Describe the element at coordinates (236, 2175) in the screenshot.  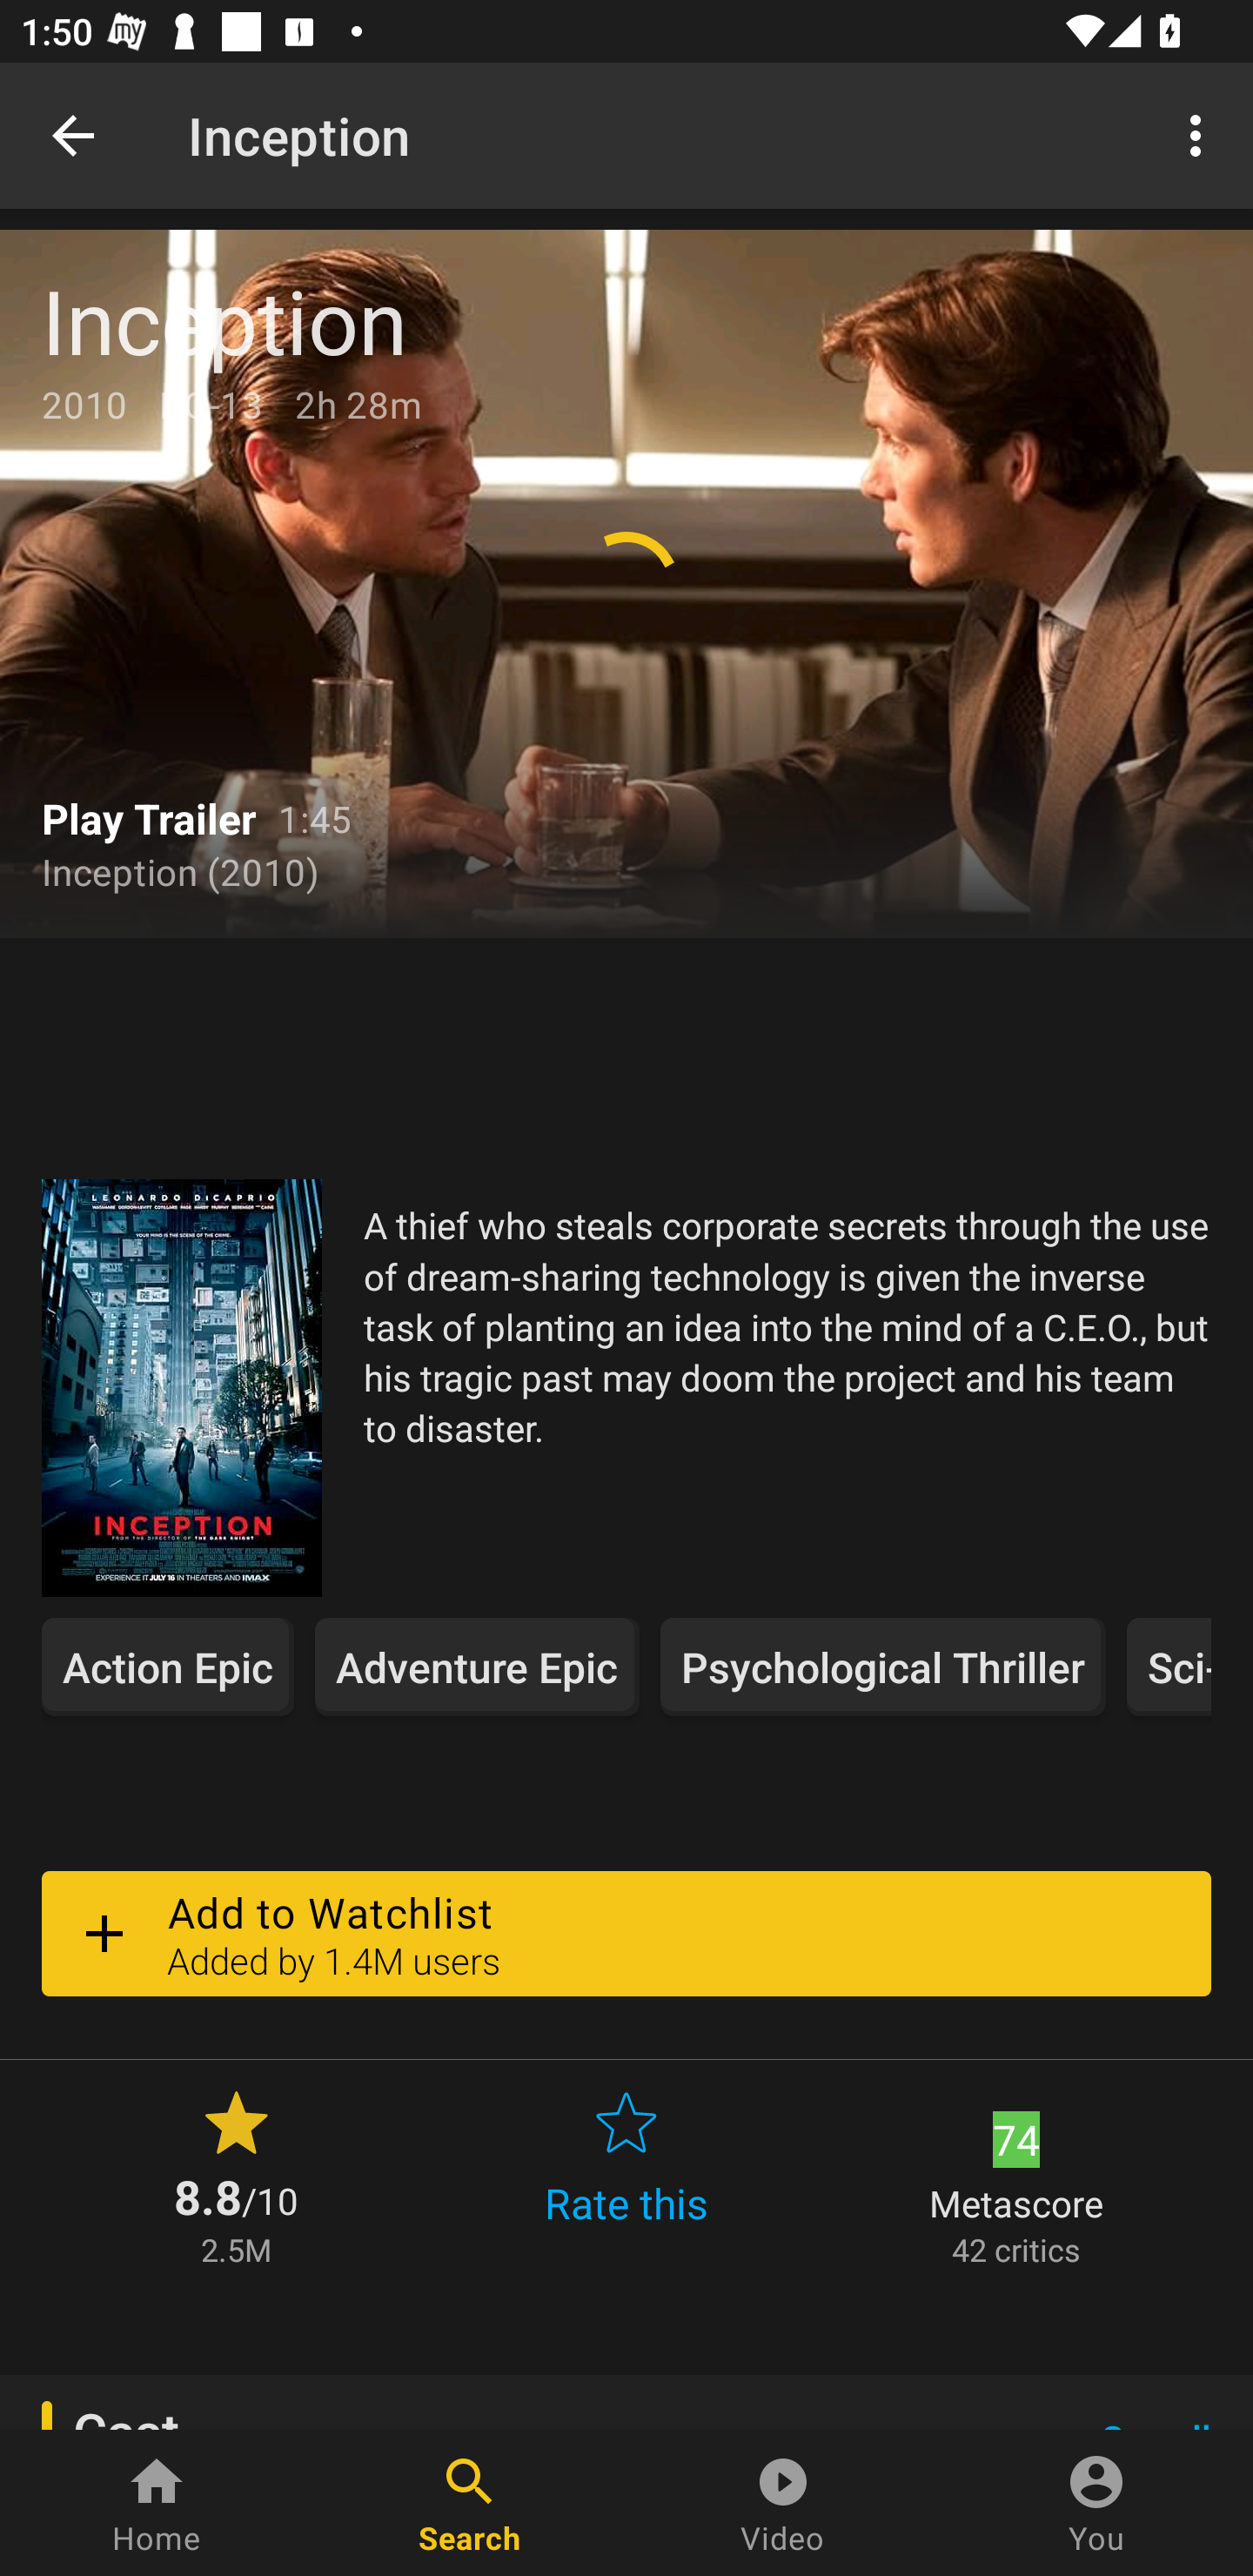
I see `8.8 /10 2.5M` at that location.